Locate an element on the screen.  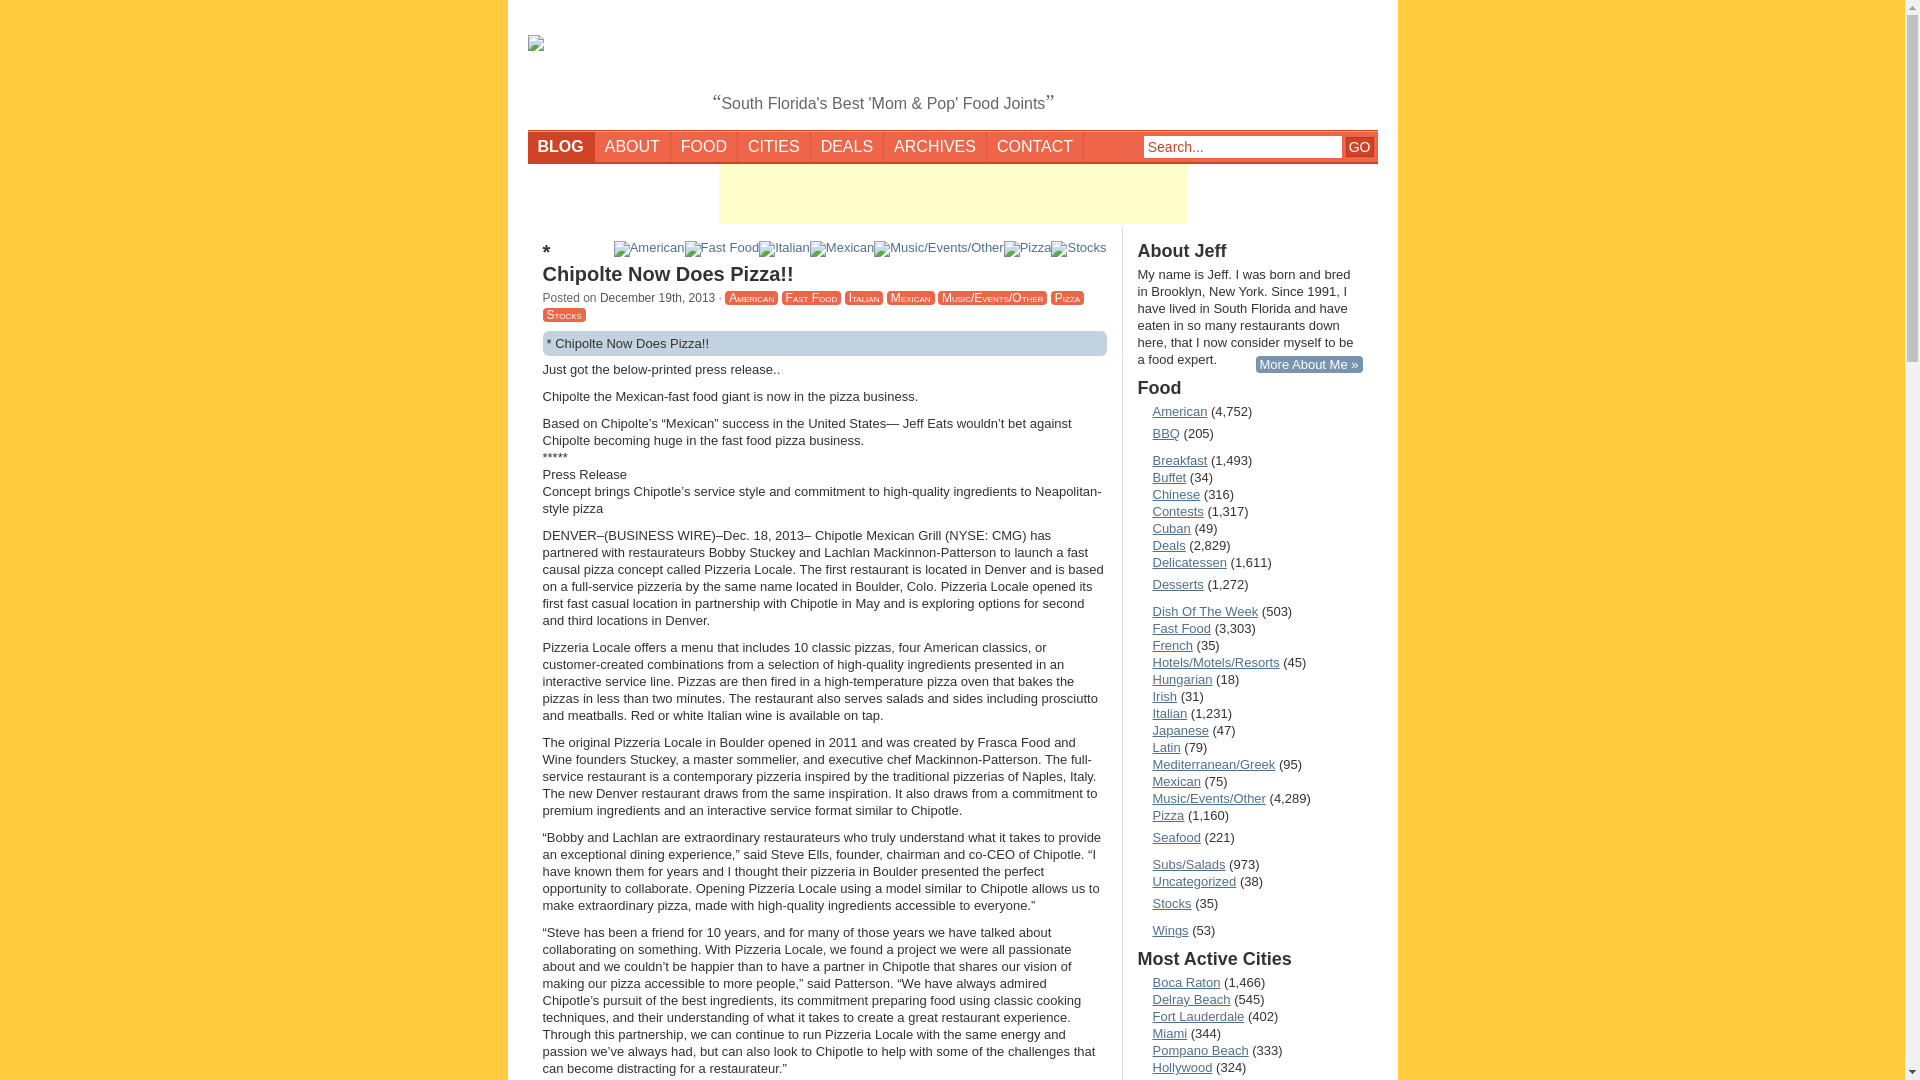
Blog Archives is located at coordinates (934, 146).